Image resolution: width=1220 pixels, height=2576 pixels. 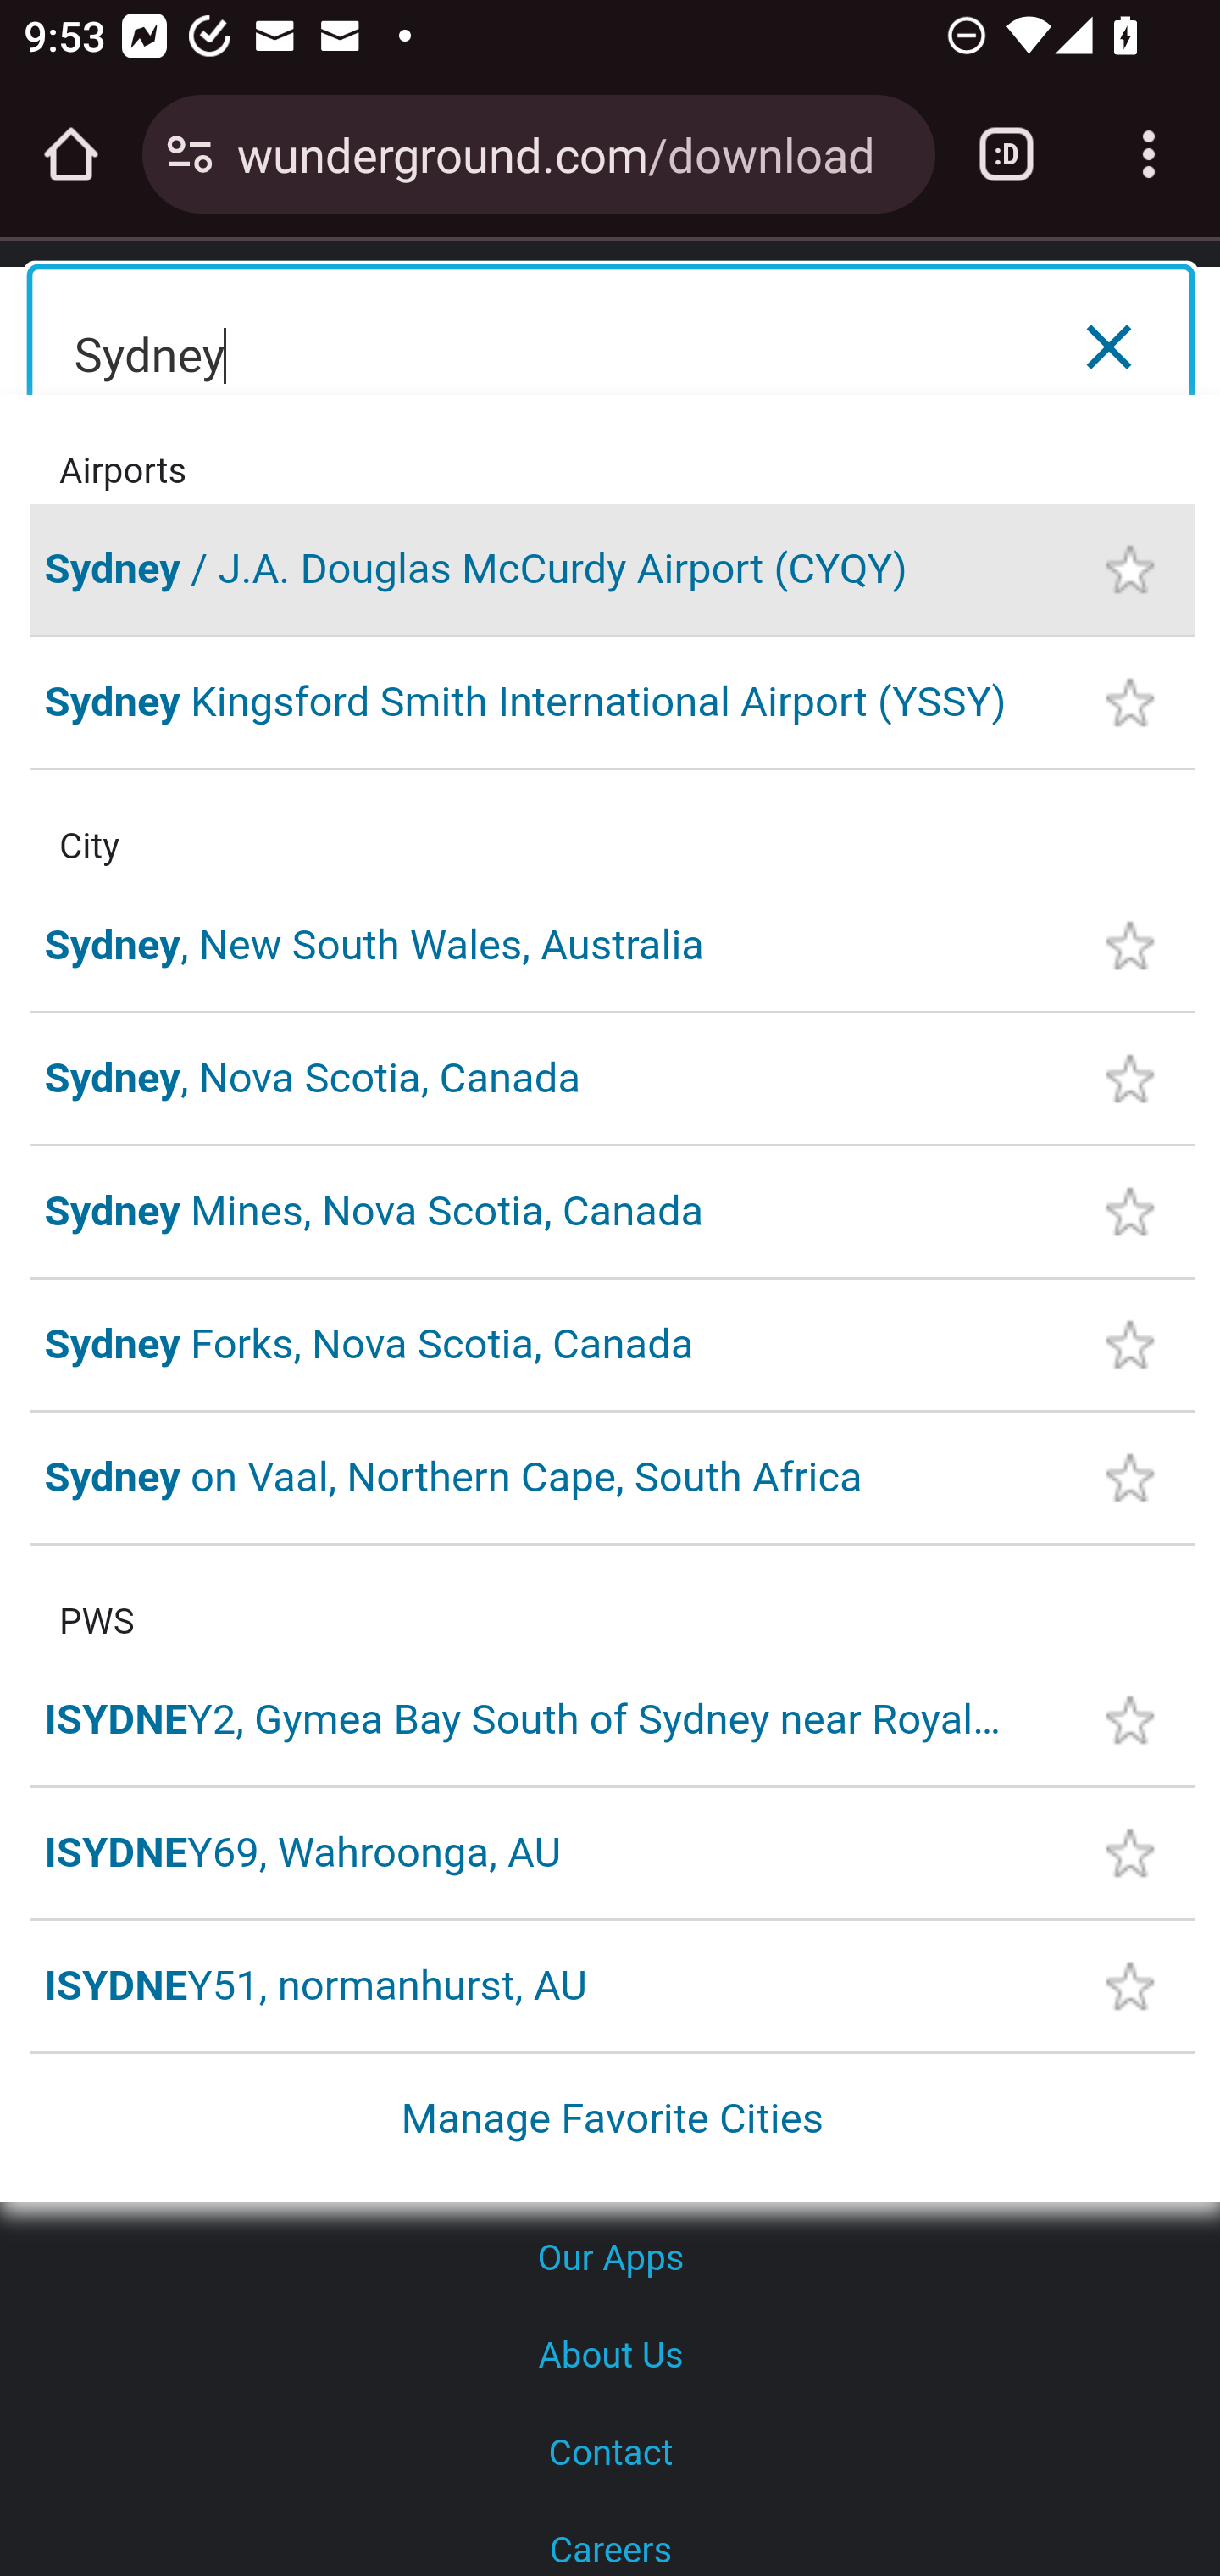 I want to click on Open the home page, so click(x=71, y=154).